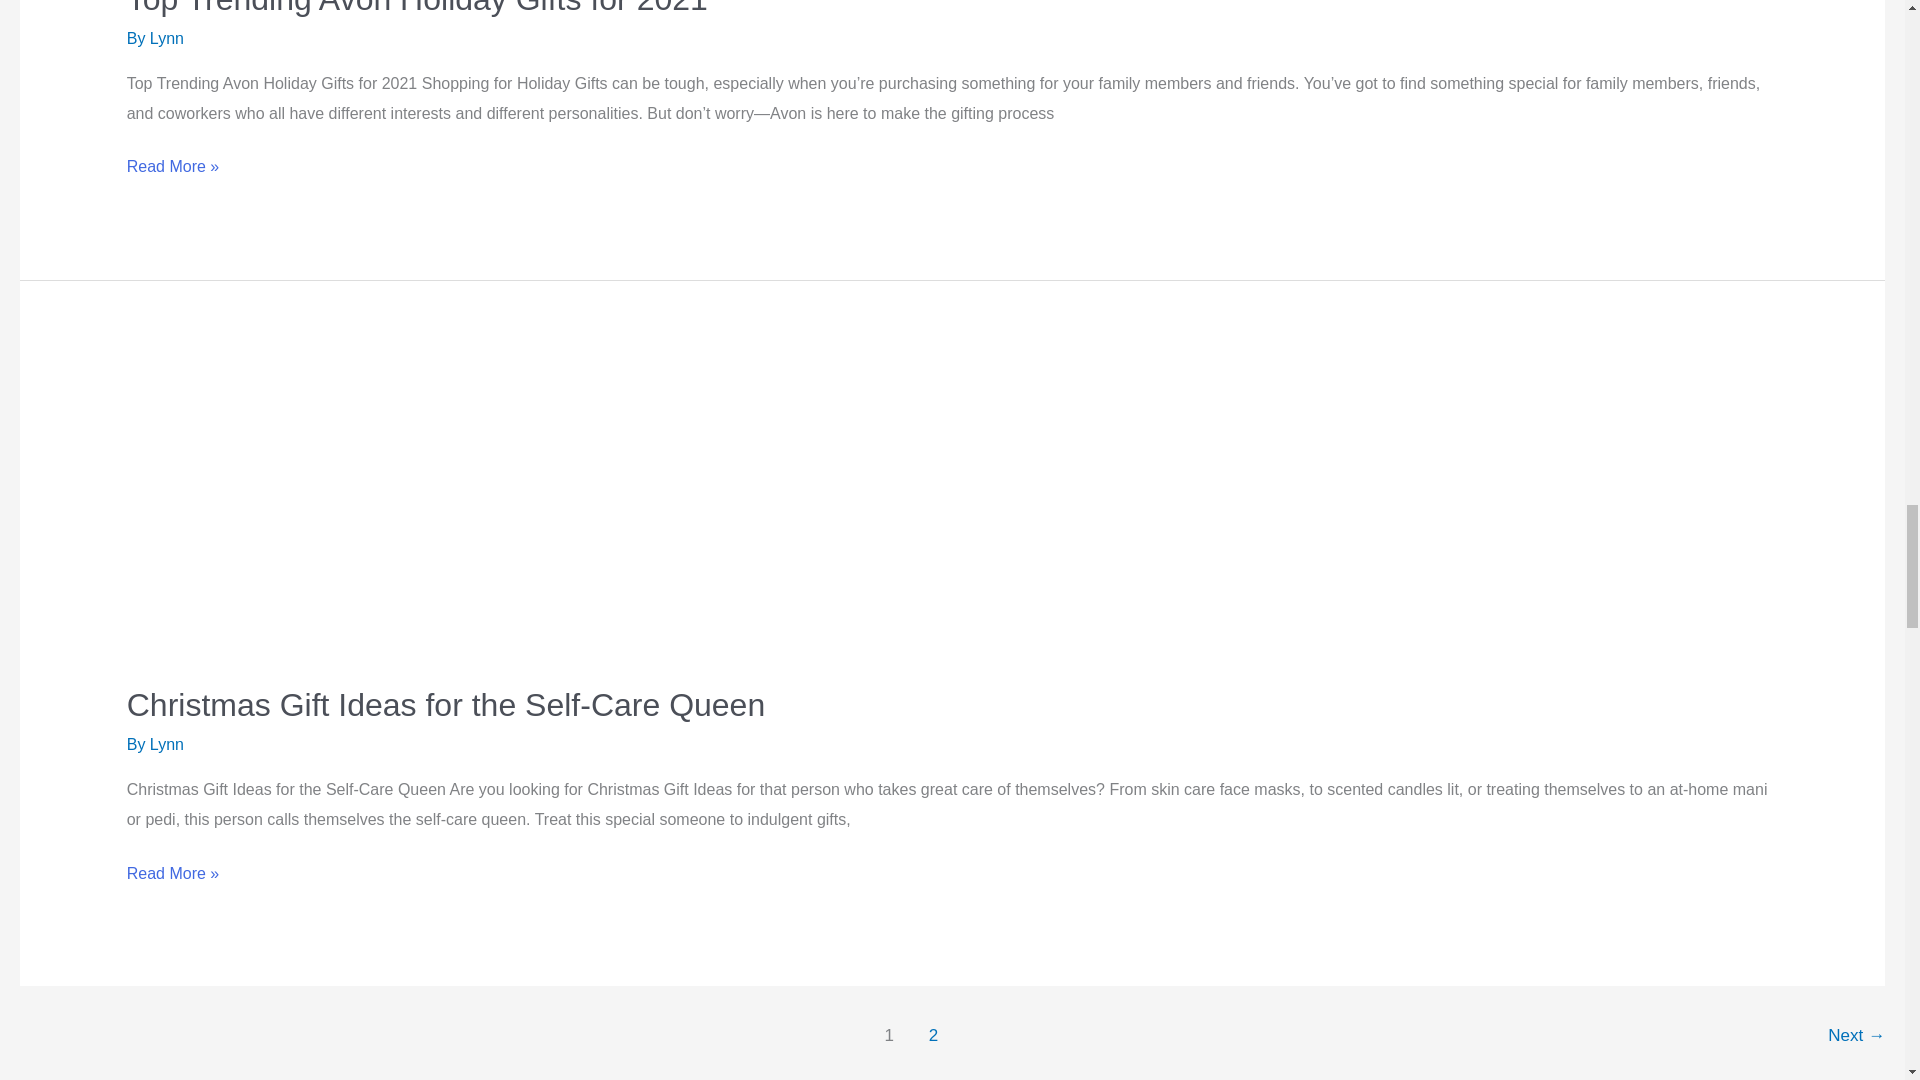 This screenshot has height=1080, width=1920. I want to click on Top Trending Avon Holiday Gifts for 2021, so click(417, 8).